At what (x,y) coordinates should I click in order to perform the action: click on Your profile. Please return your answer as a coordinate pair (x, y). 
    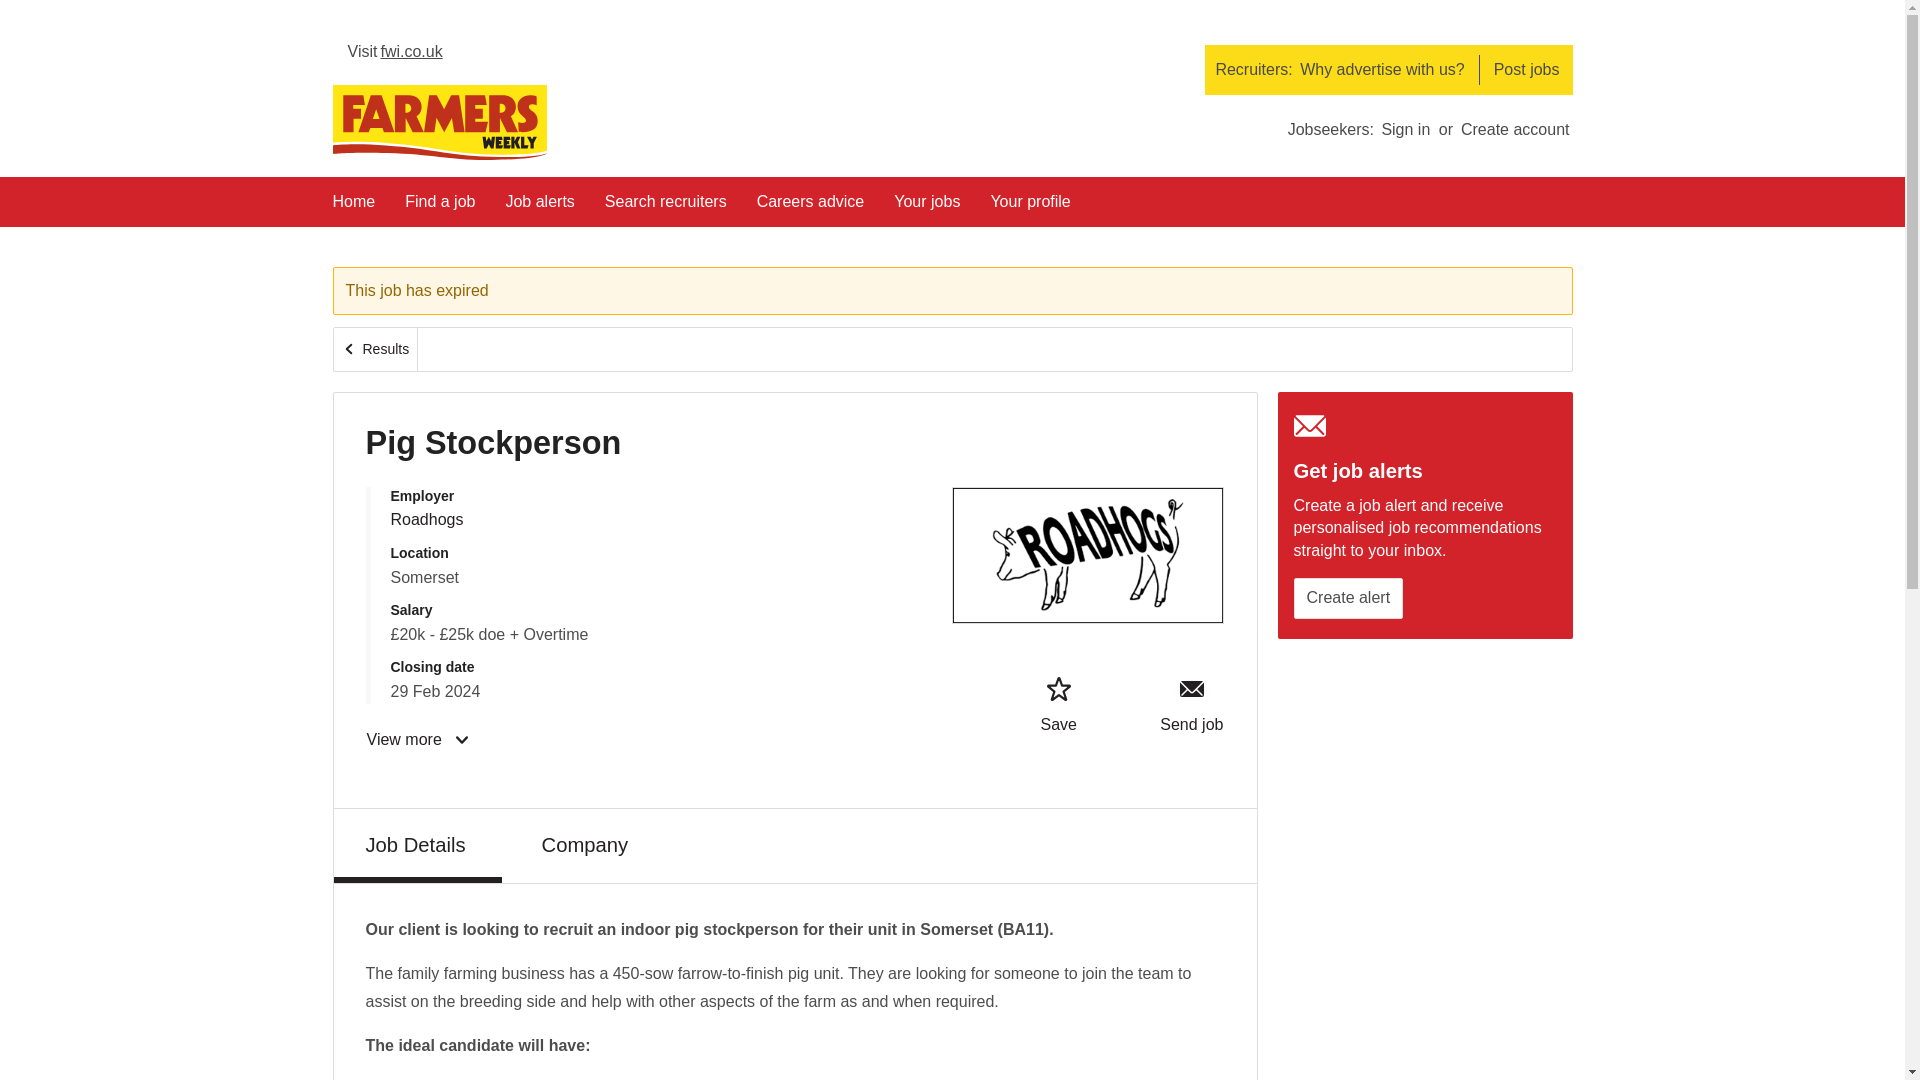
    Looking at the image, I should click on (1030, 208).